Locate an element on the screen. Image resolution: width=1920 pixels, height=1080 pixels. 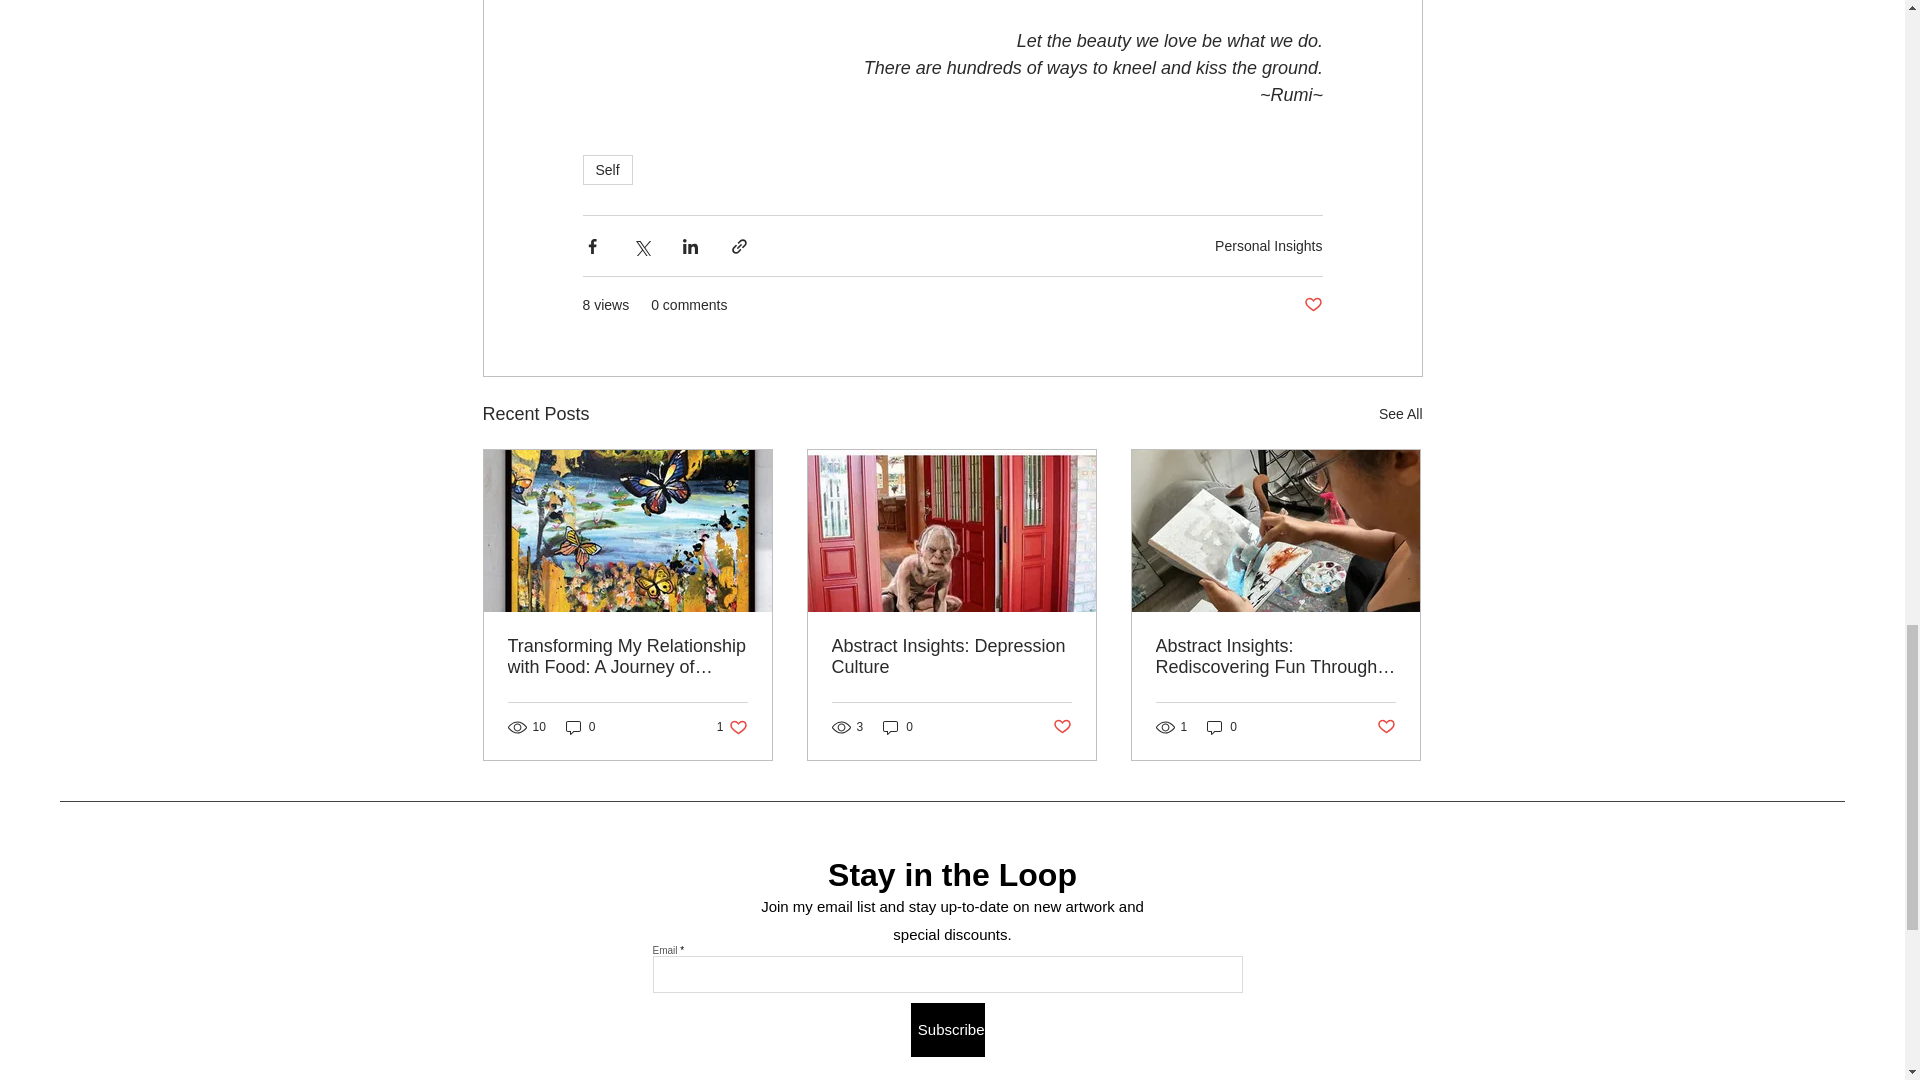
See All is located at coordinates (1400, 414).